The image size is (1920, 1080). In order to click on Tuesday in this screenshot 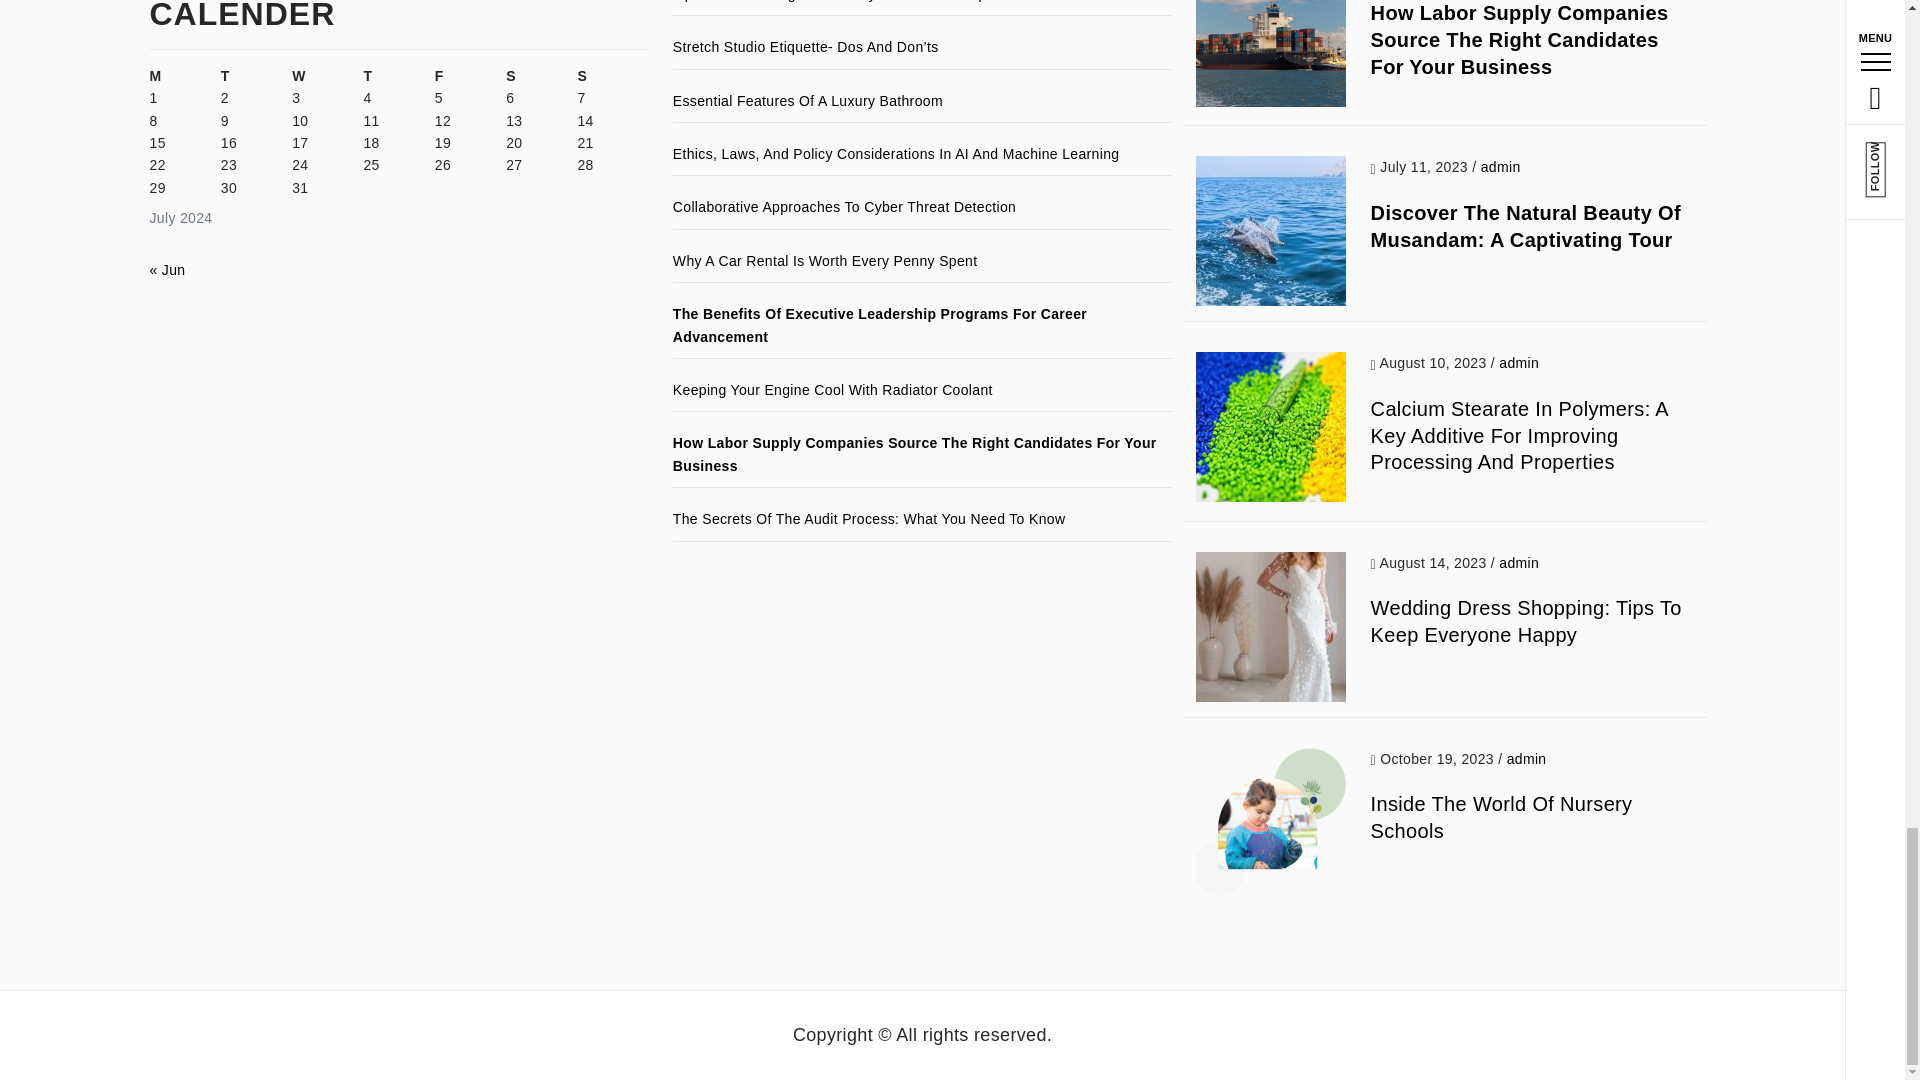, I will do `click(256, 76)`.